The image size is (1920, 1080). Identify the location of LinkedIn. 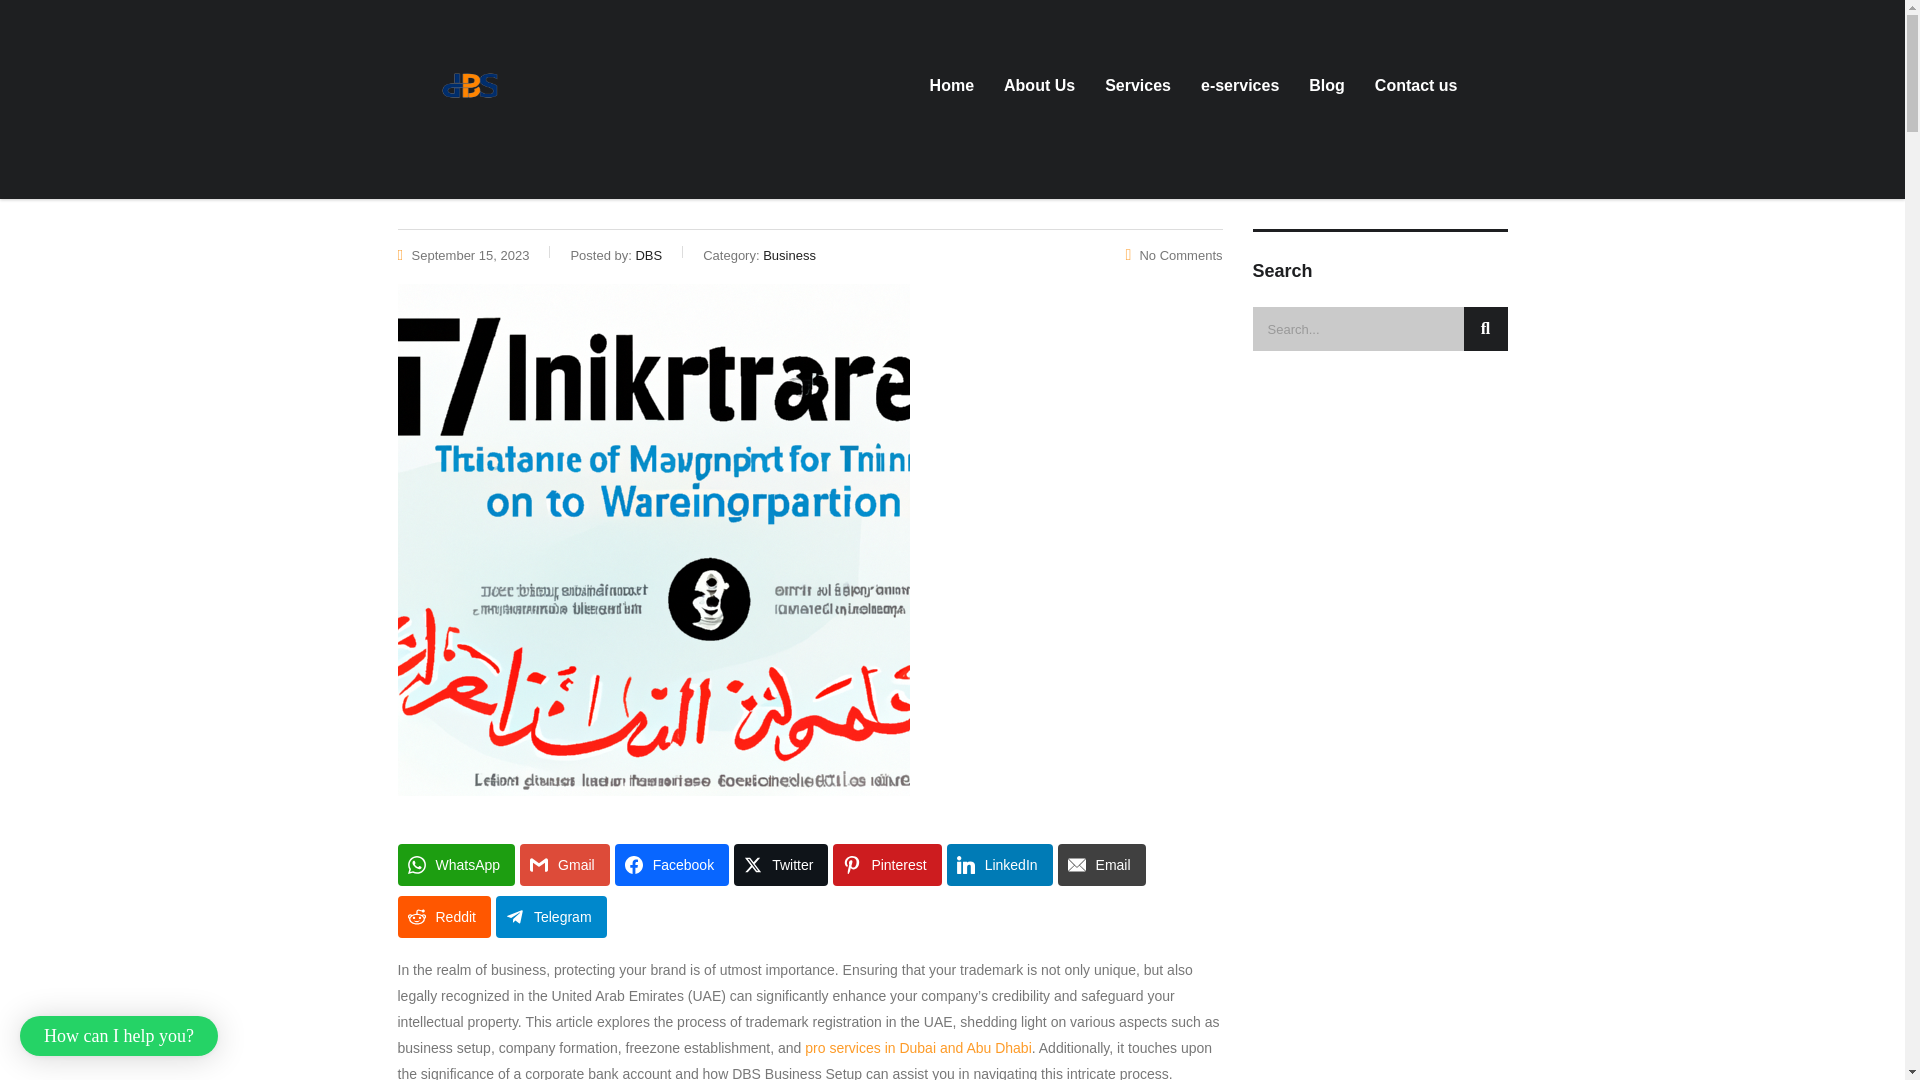
(999, 864).